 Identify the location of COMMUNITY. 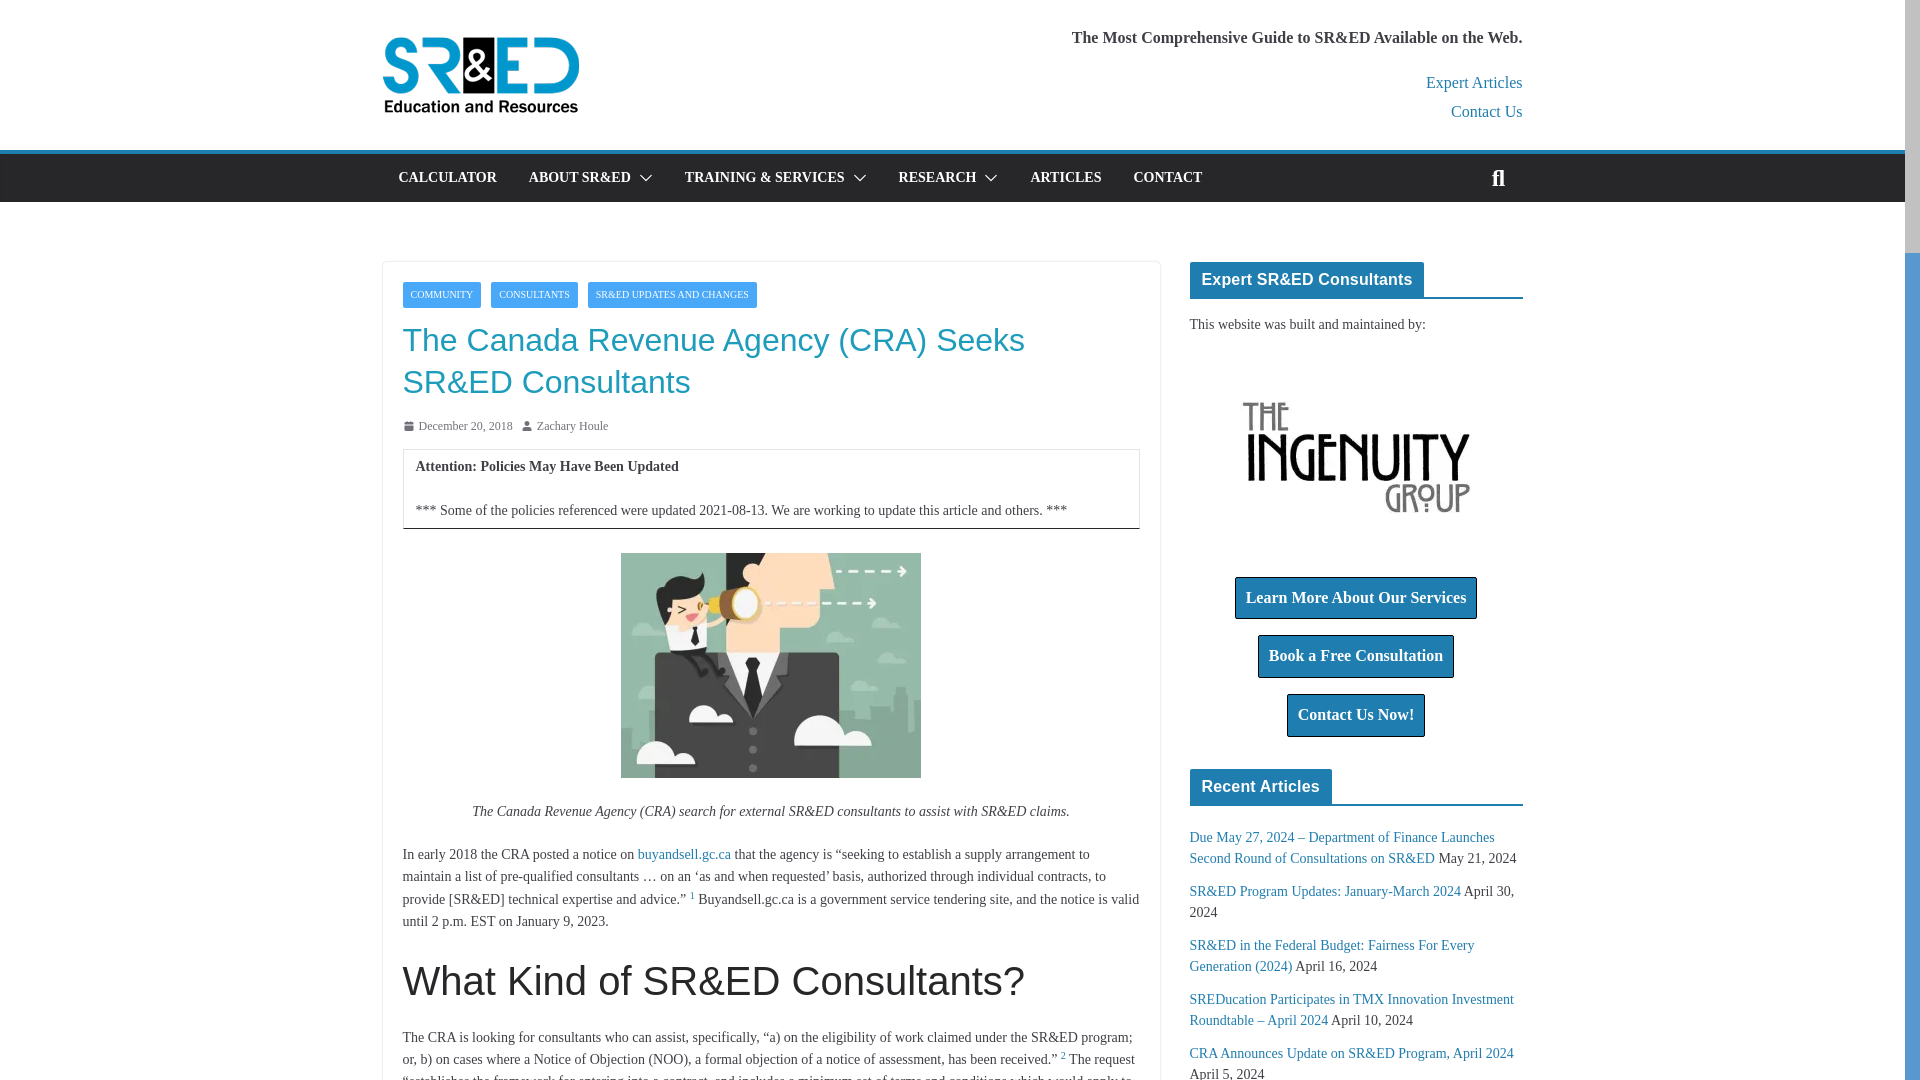
(441, 294).